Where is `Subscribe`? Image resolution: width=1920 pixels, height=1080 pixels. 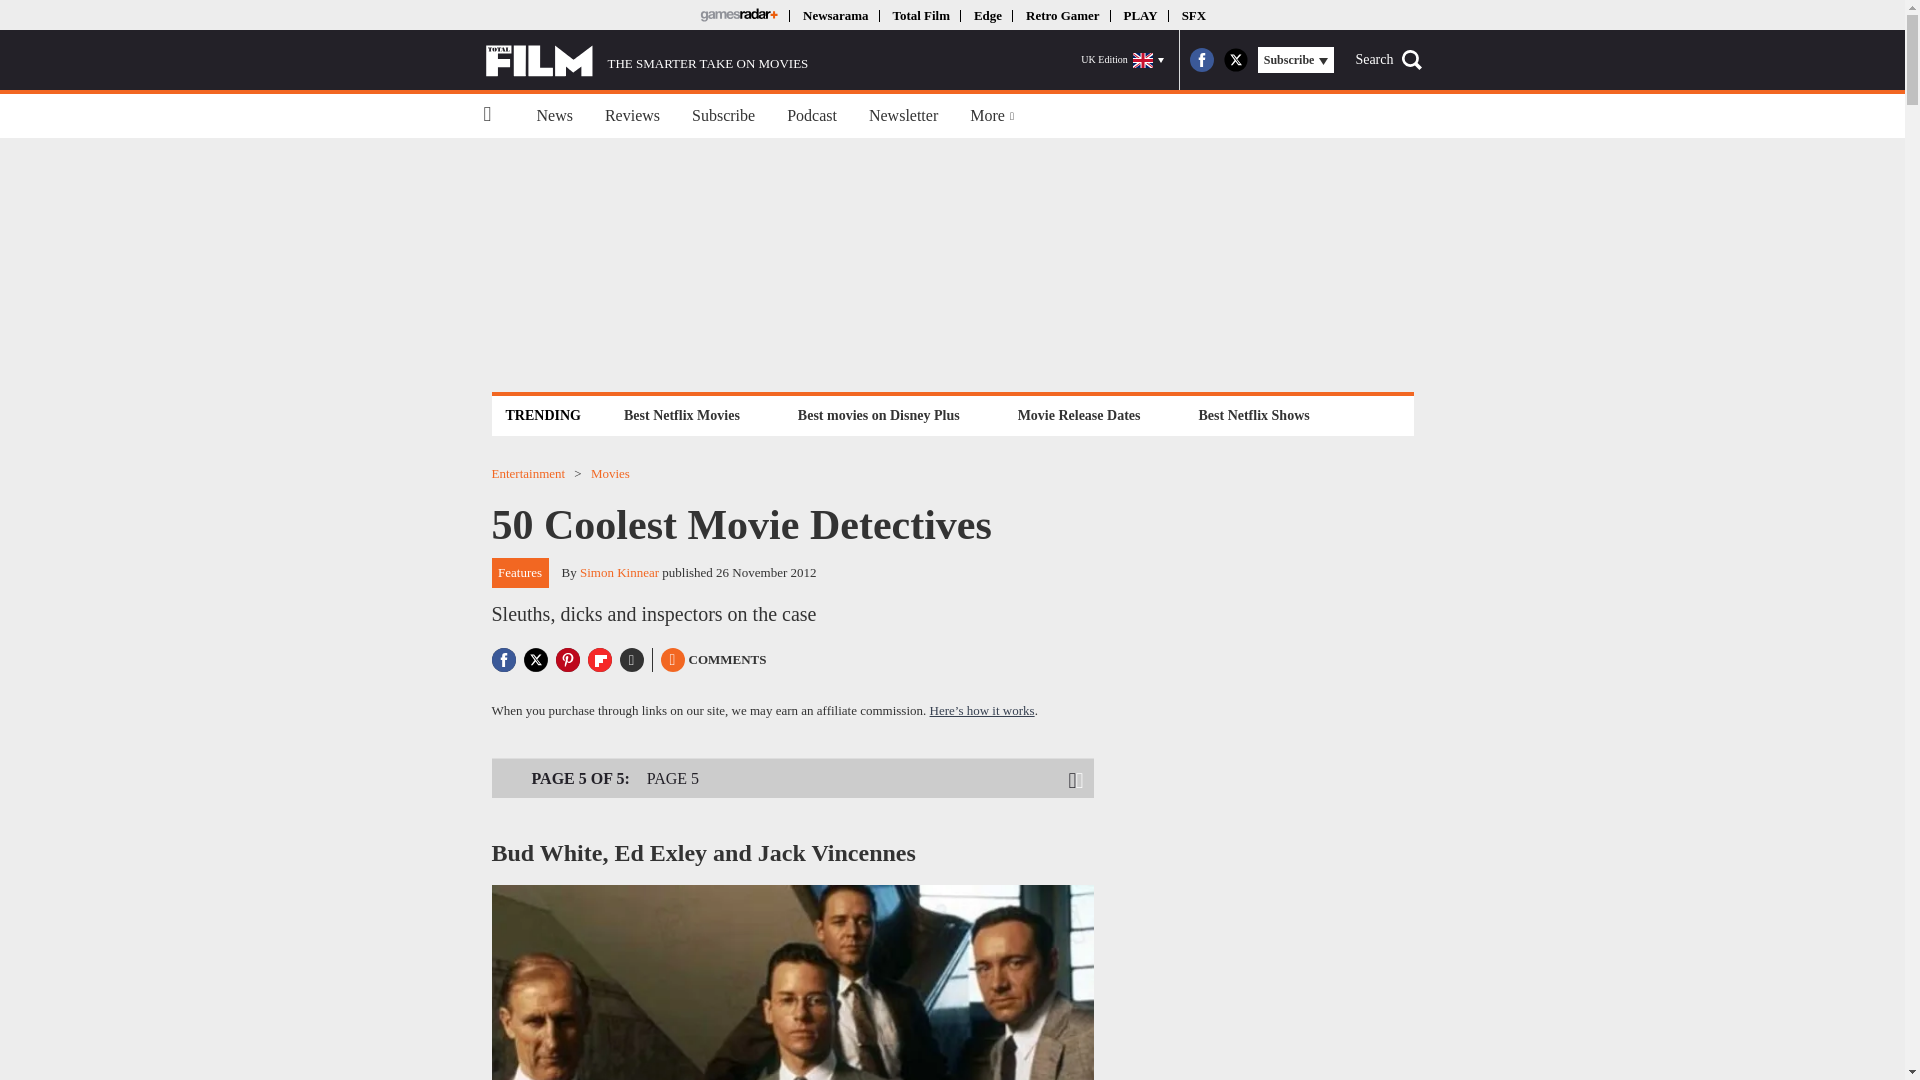 Subscribe is located at coordinates (723, 116).